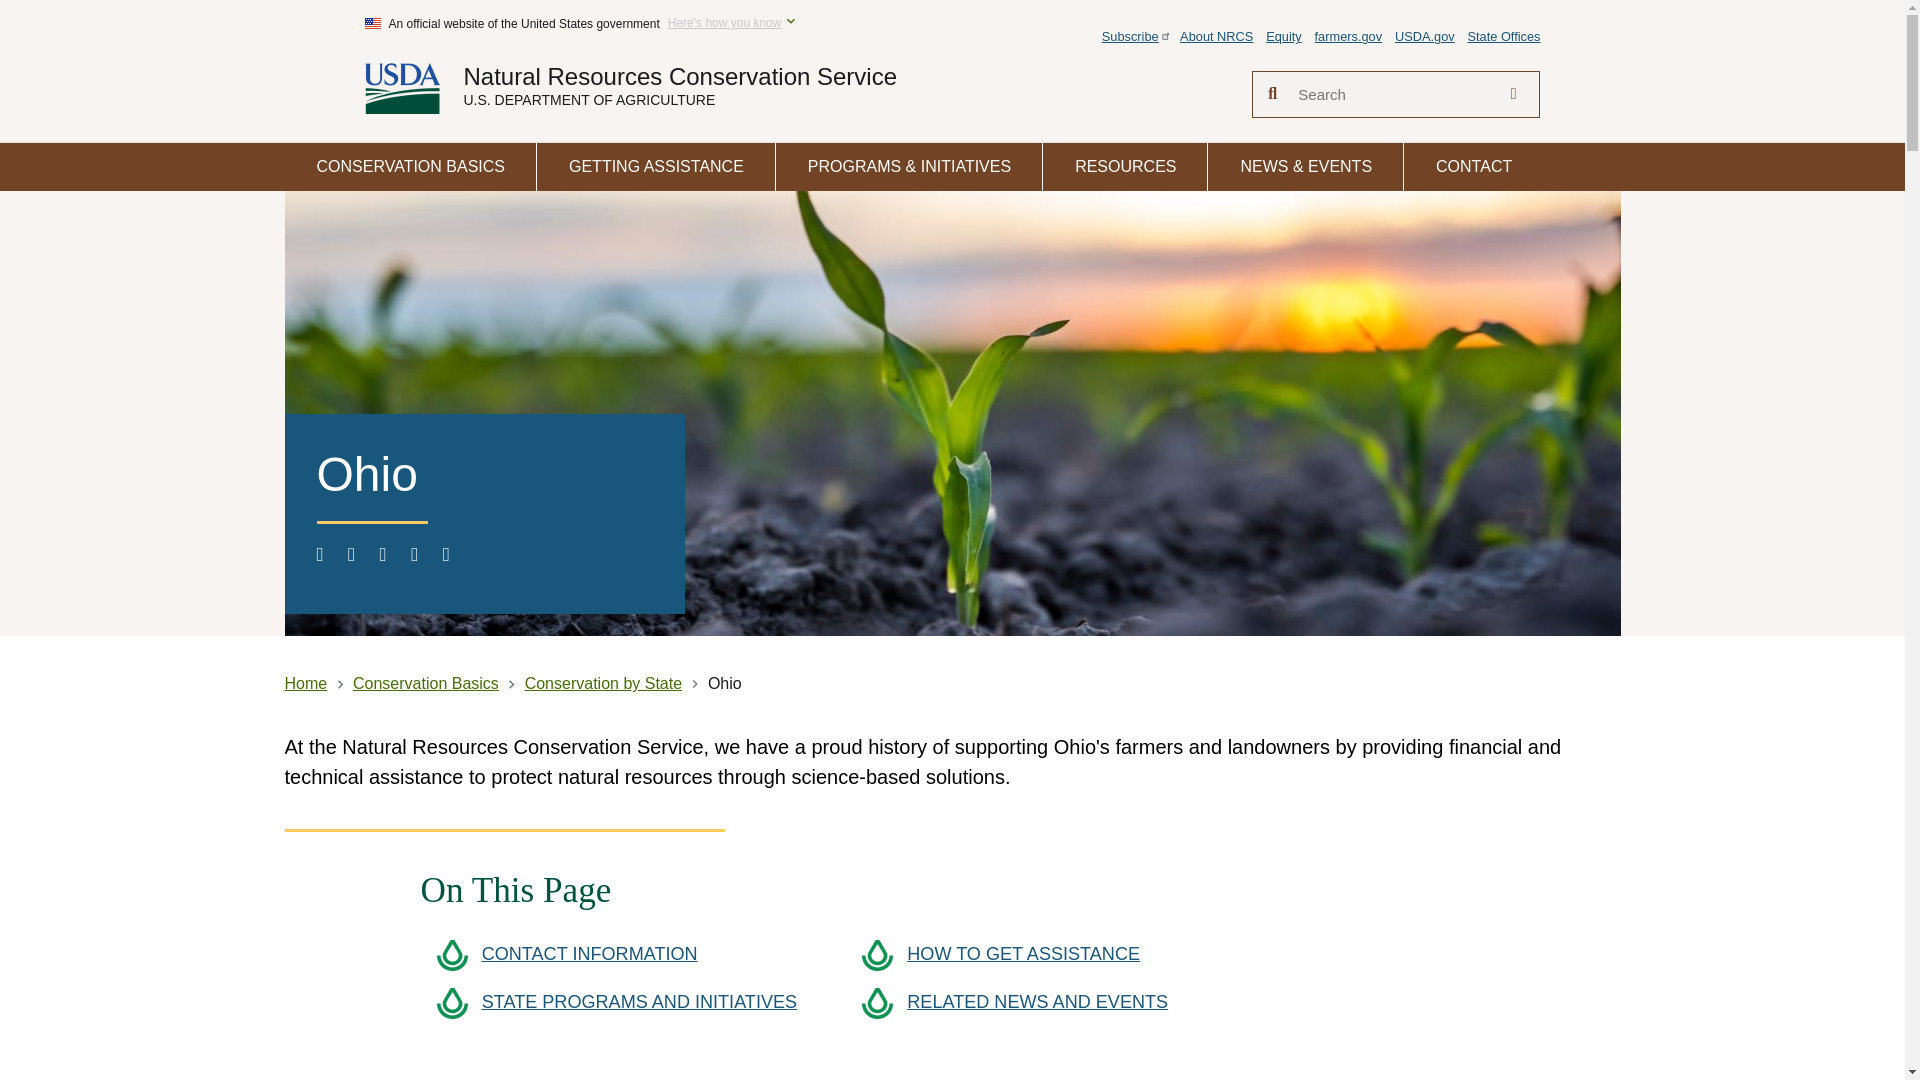 The width and height of the screenshot is (1920, 1080). Describe the element at coordinates (1216, 36) in the screenshot. I see `About NRCS` at that location.